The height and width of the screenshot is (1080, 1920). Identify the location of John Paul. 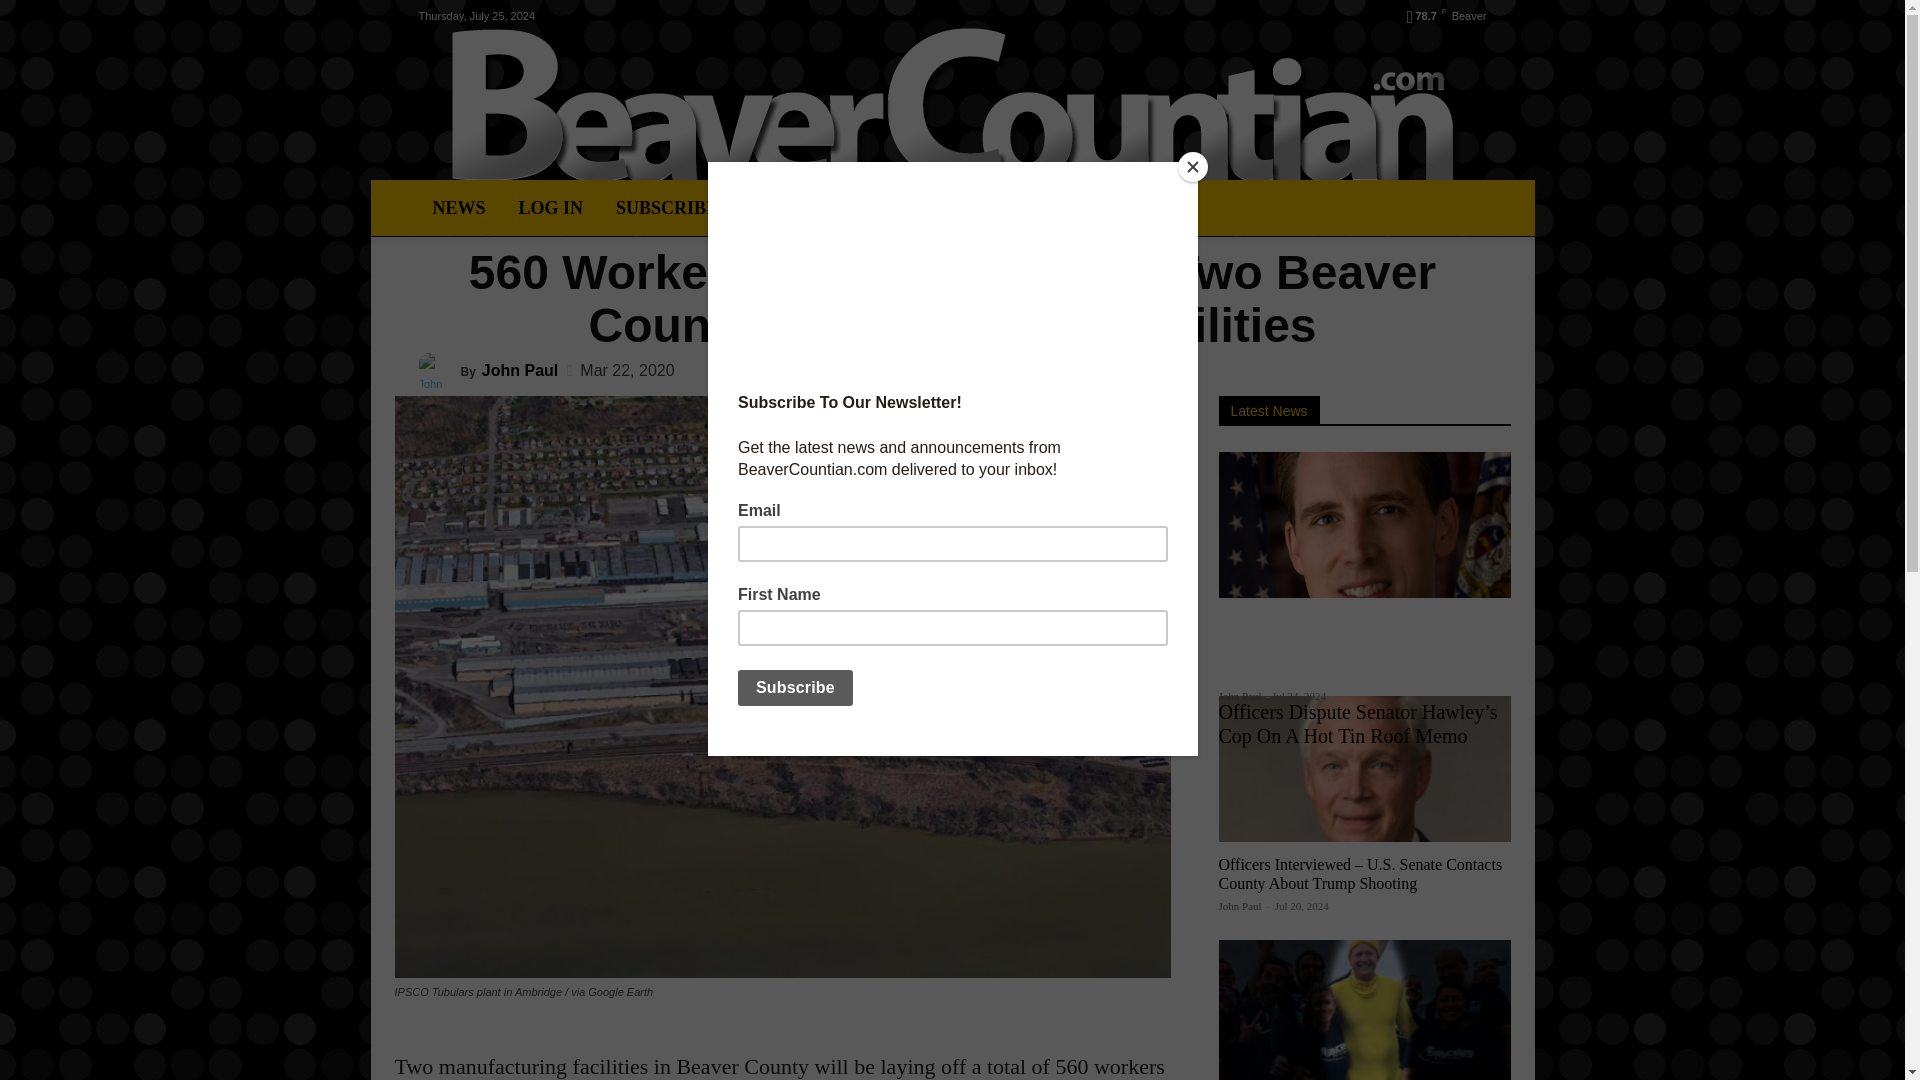
(1239, 905).